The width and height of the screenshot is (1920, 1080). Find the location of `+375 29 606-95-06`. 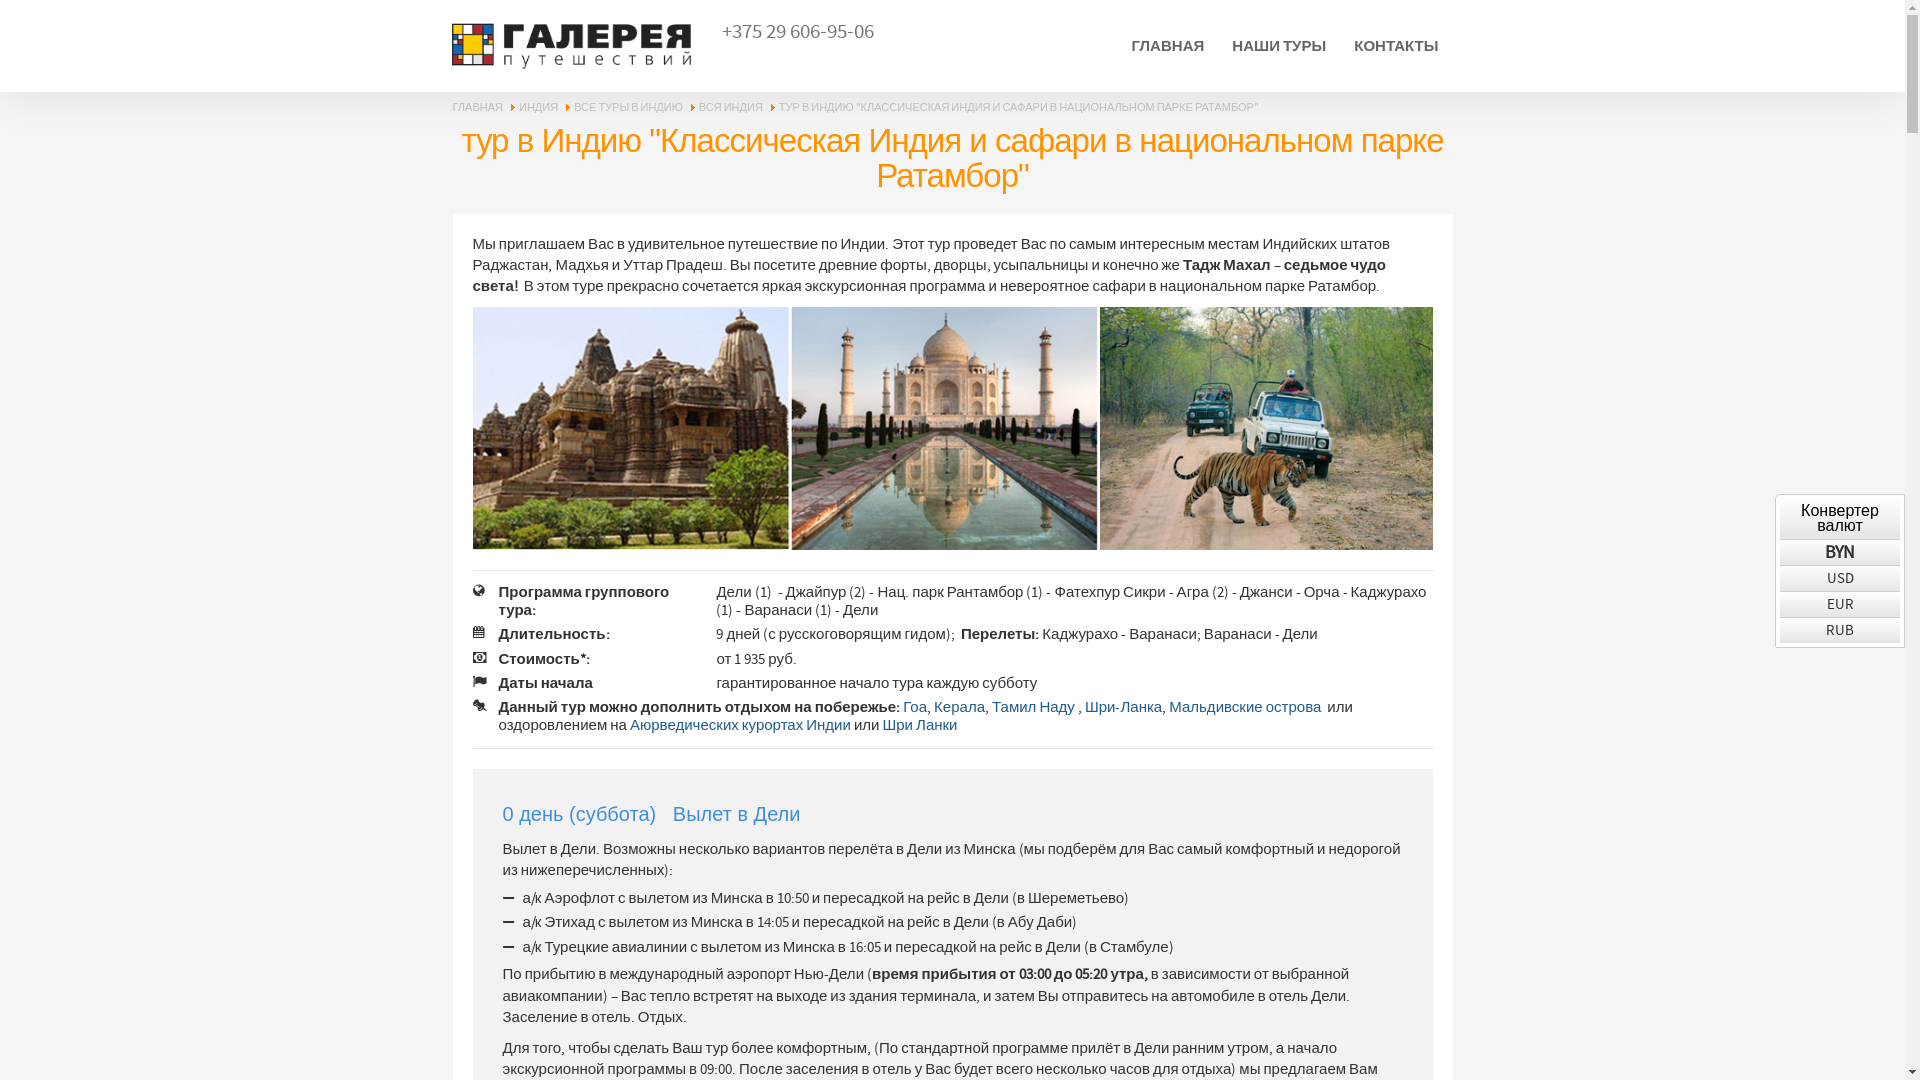

+375 29 606-95-06 is located at coordinates (798, 32).